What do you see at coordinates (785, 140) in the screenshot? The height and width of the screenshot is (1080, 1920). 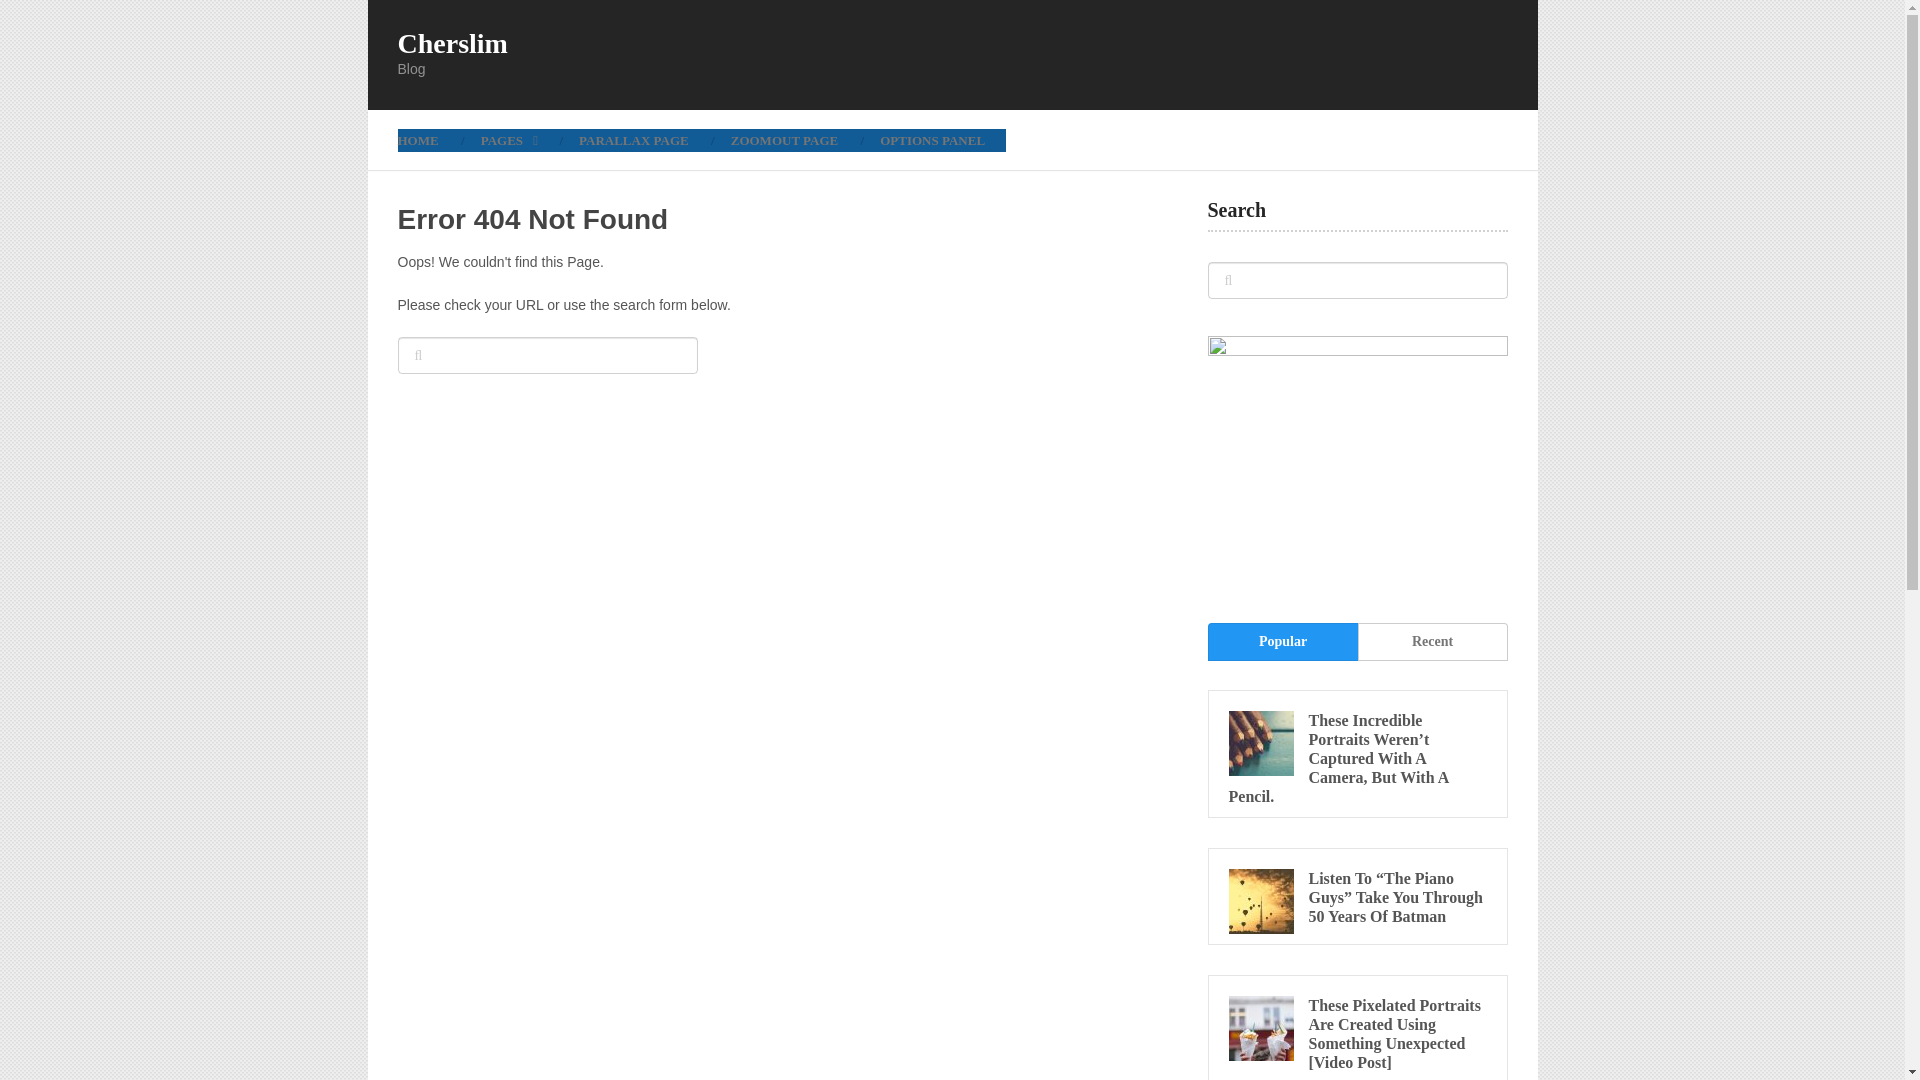 I see `ZOOMOUT PAGE` at bounding box center [785, 140].